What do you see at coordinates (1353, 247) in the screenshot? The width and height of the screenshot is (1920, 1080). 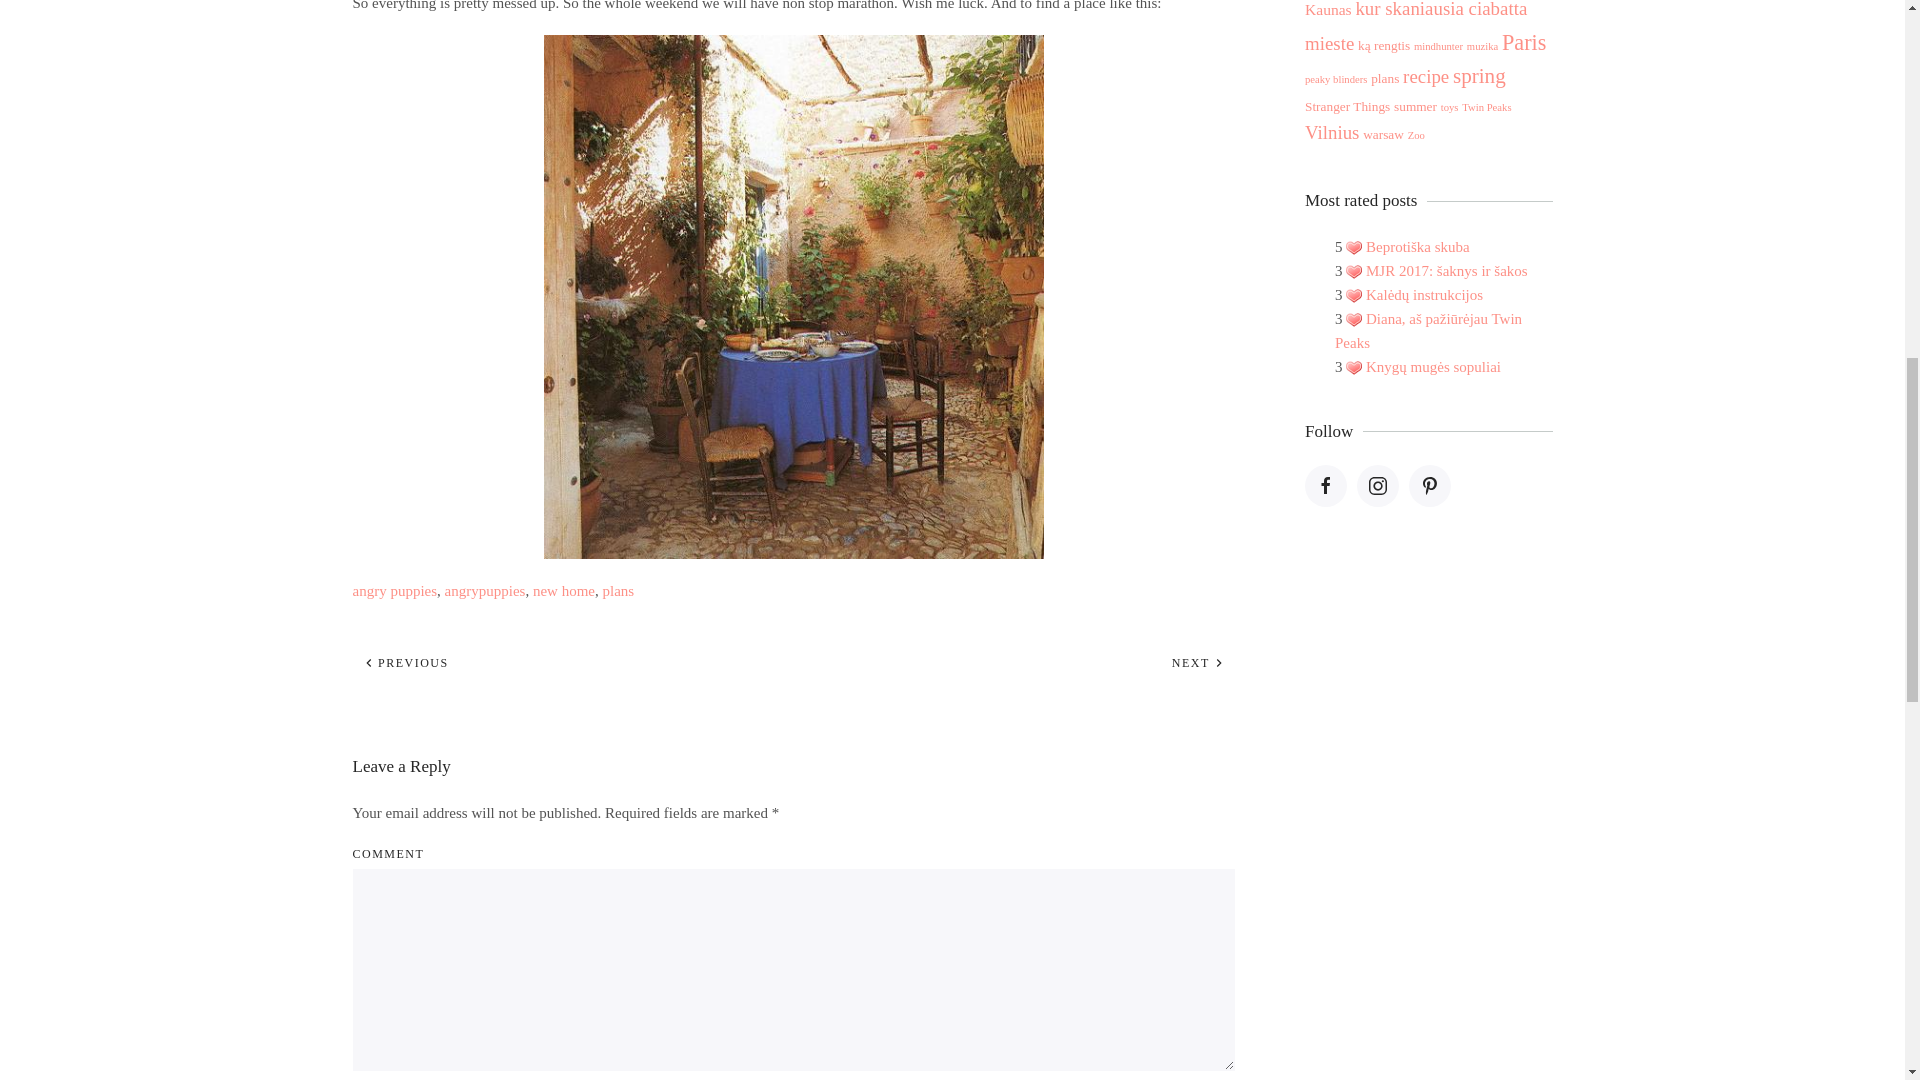 I see `5 votes, average: 1.00 out of 1` at bounding box center [1353, 247].